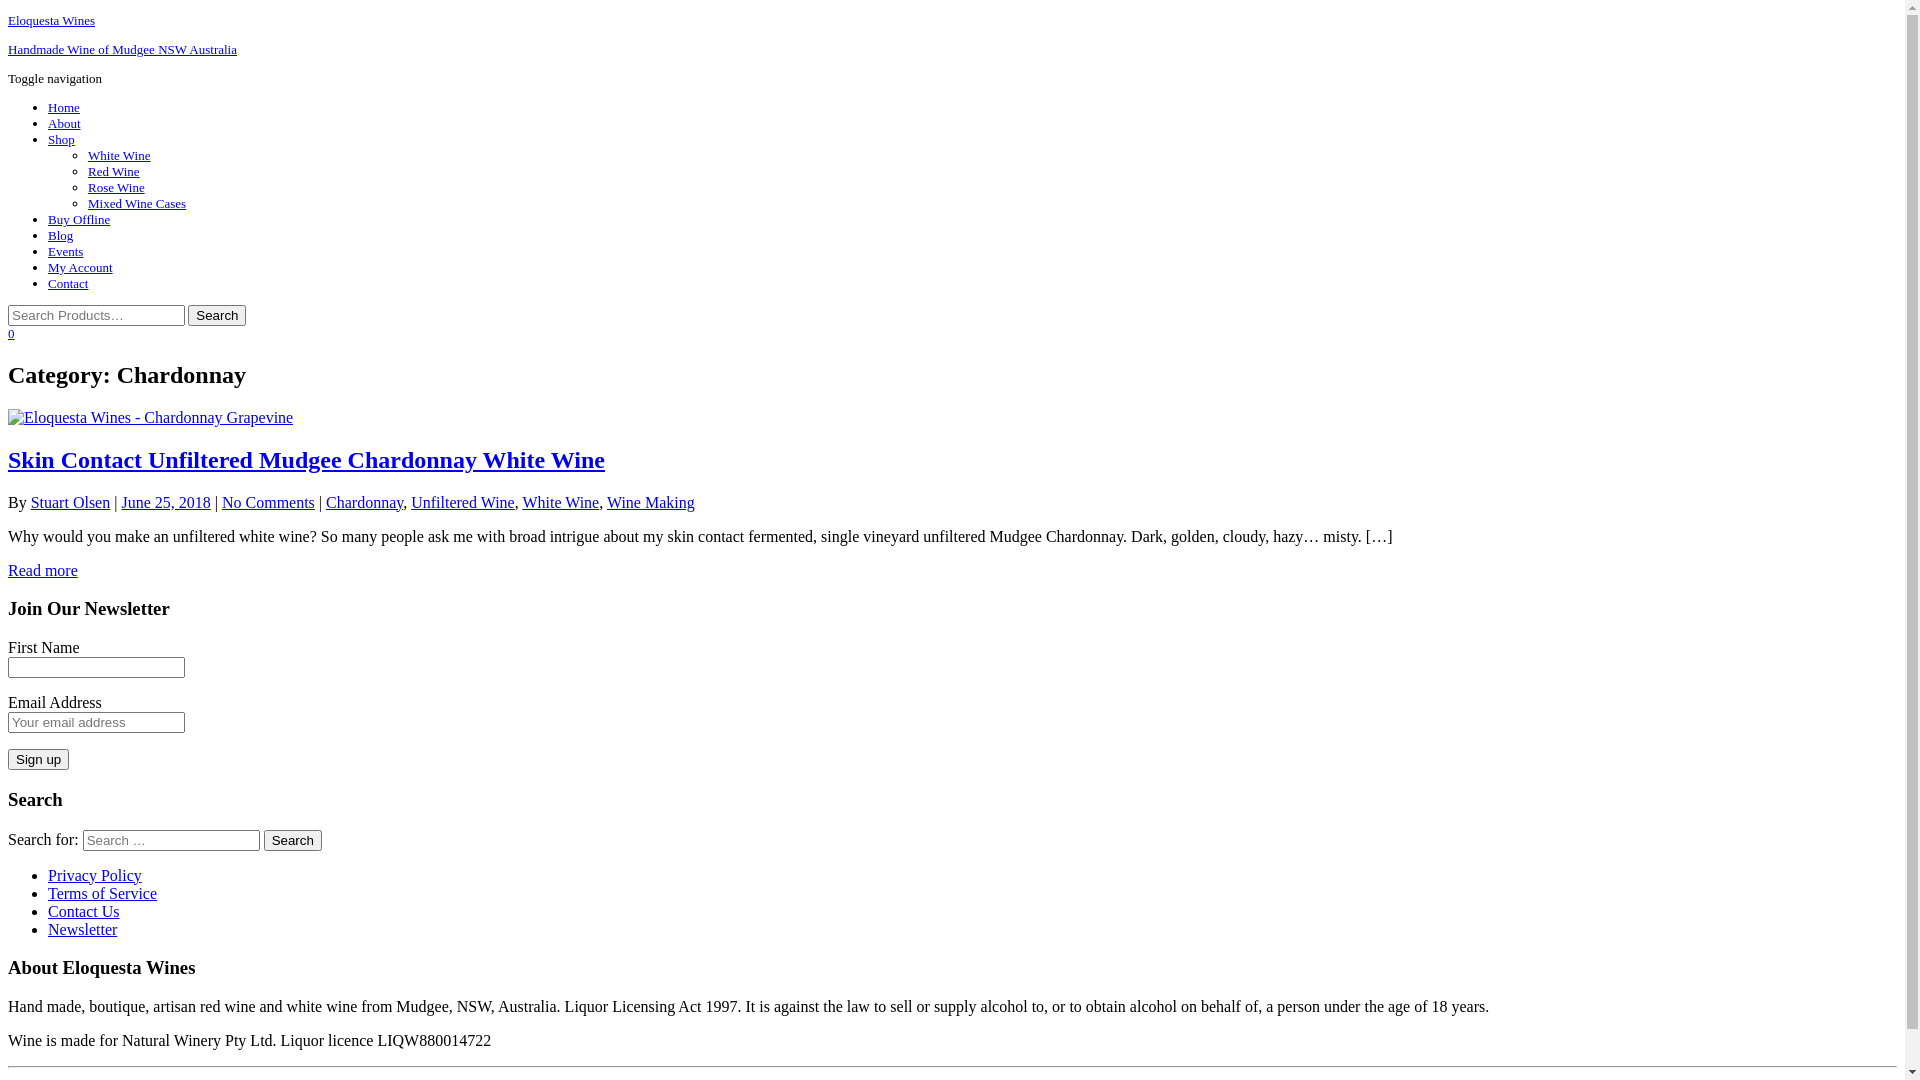 The height and width of the screenshot is (1080, 1920). Describe the element at coordinates (79, 220) in the screenshot. I see `Buy Offline` at that location.